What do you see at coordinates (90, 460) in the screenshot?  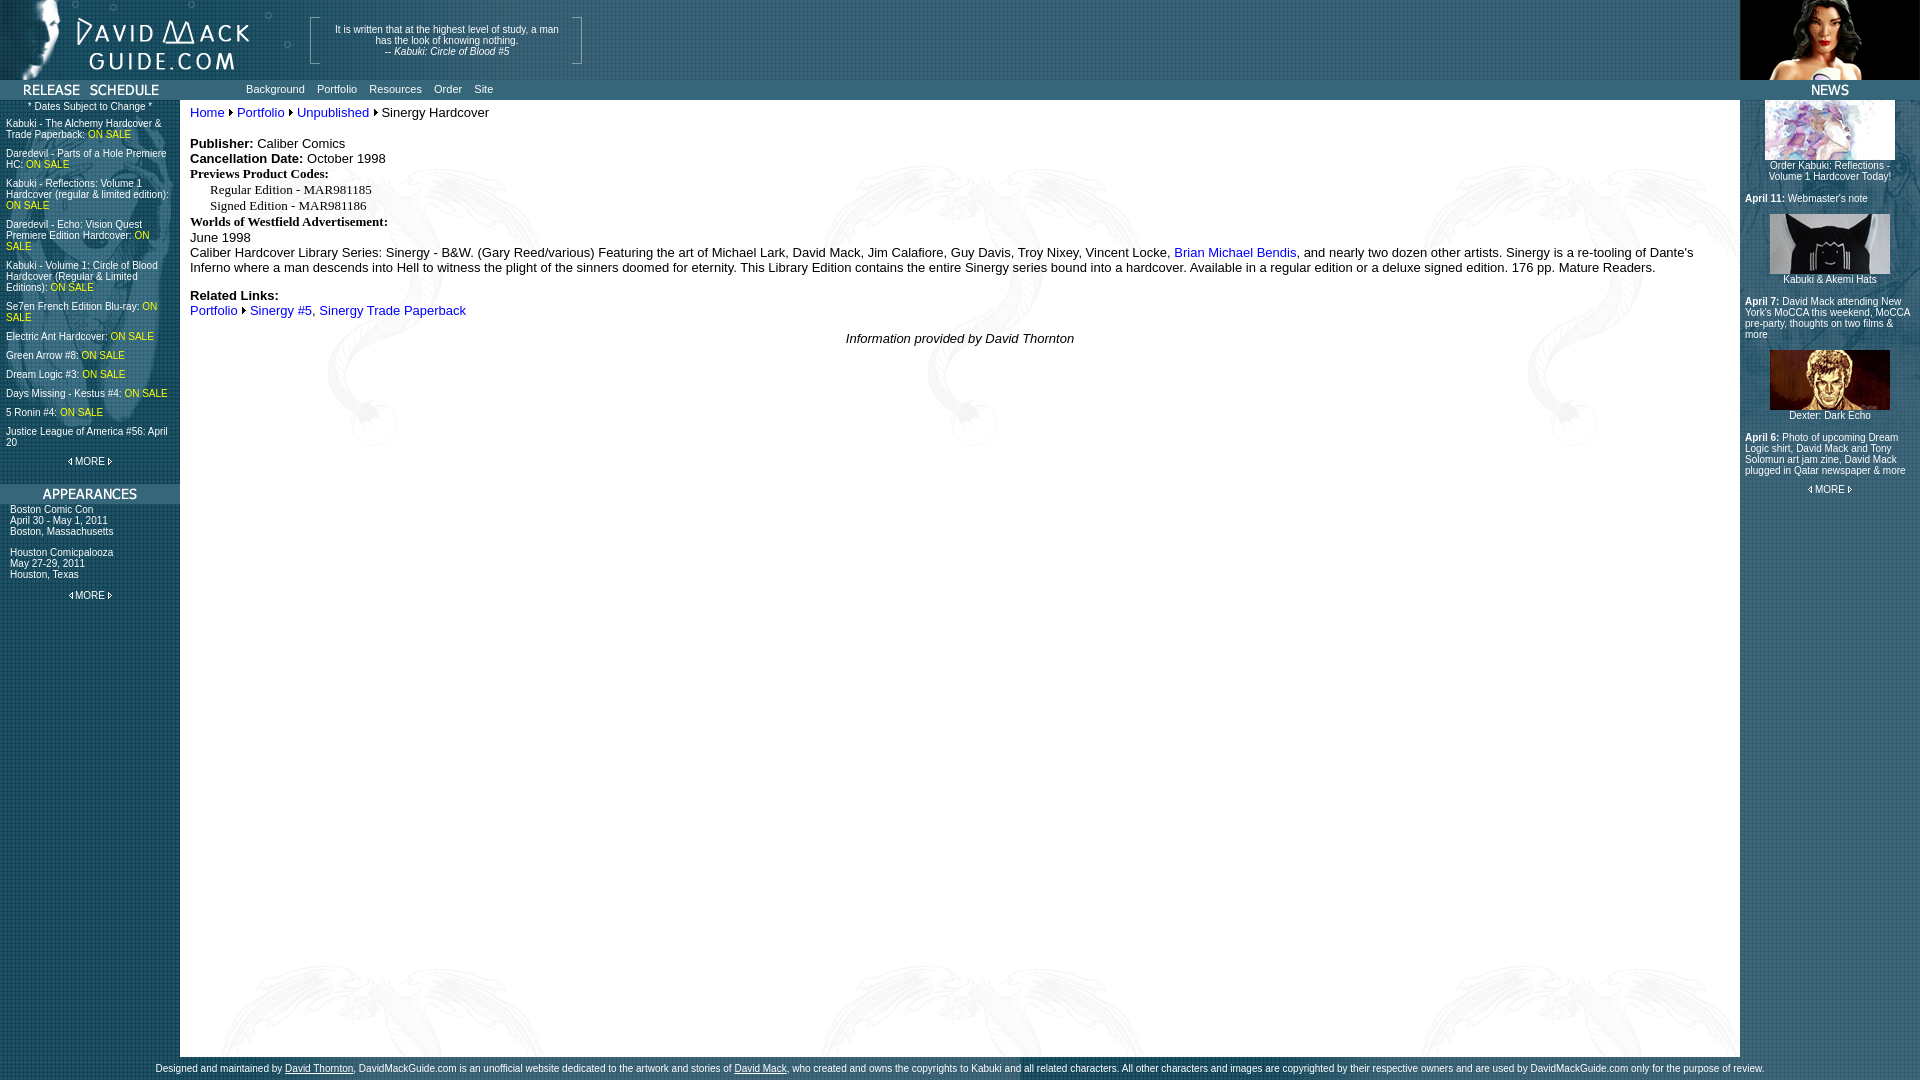 I see `MORE` at bounding box center [90, 460].